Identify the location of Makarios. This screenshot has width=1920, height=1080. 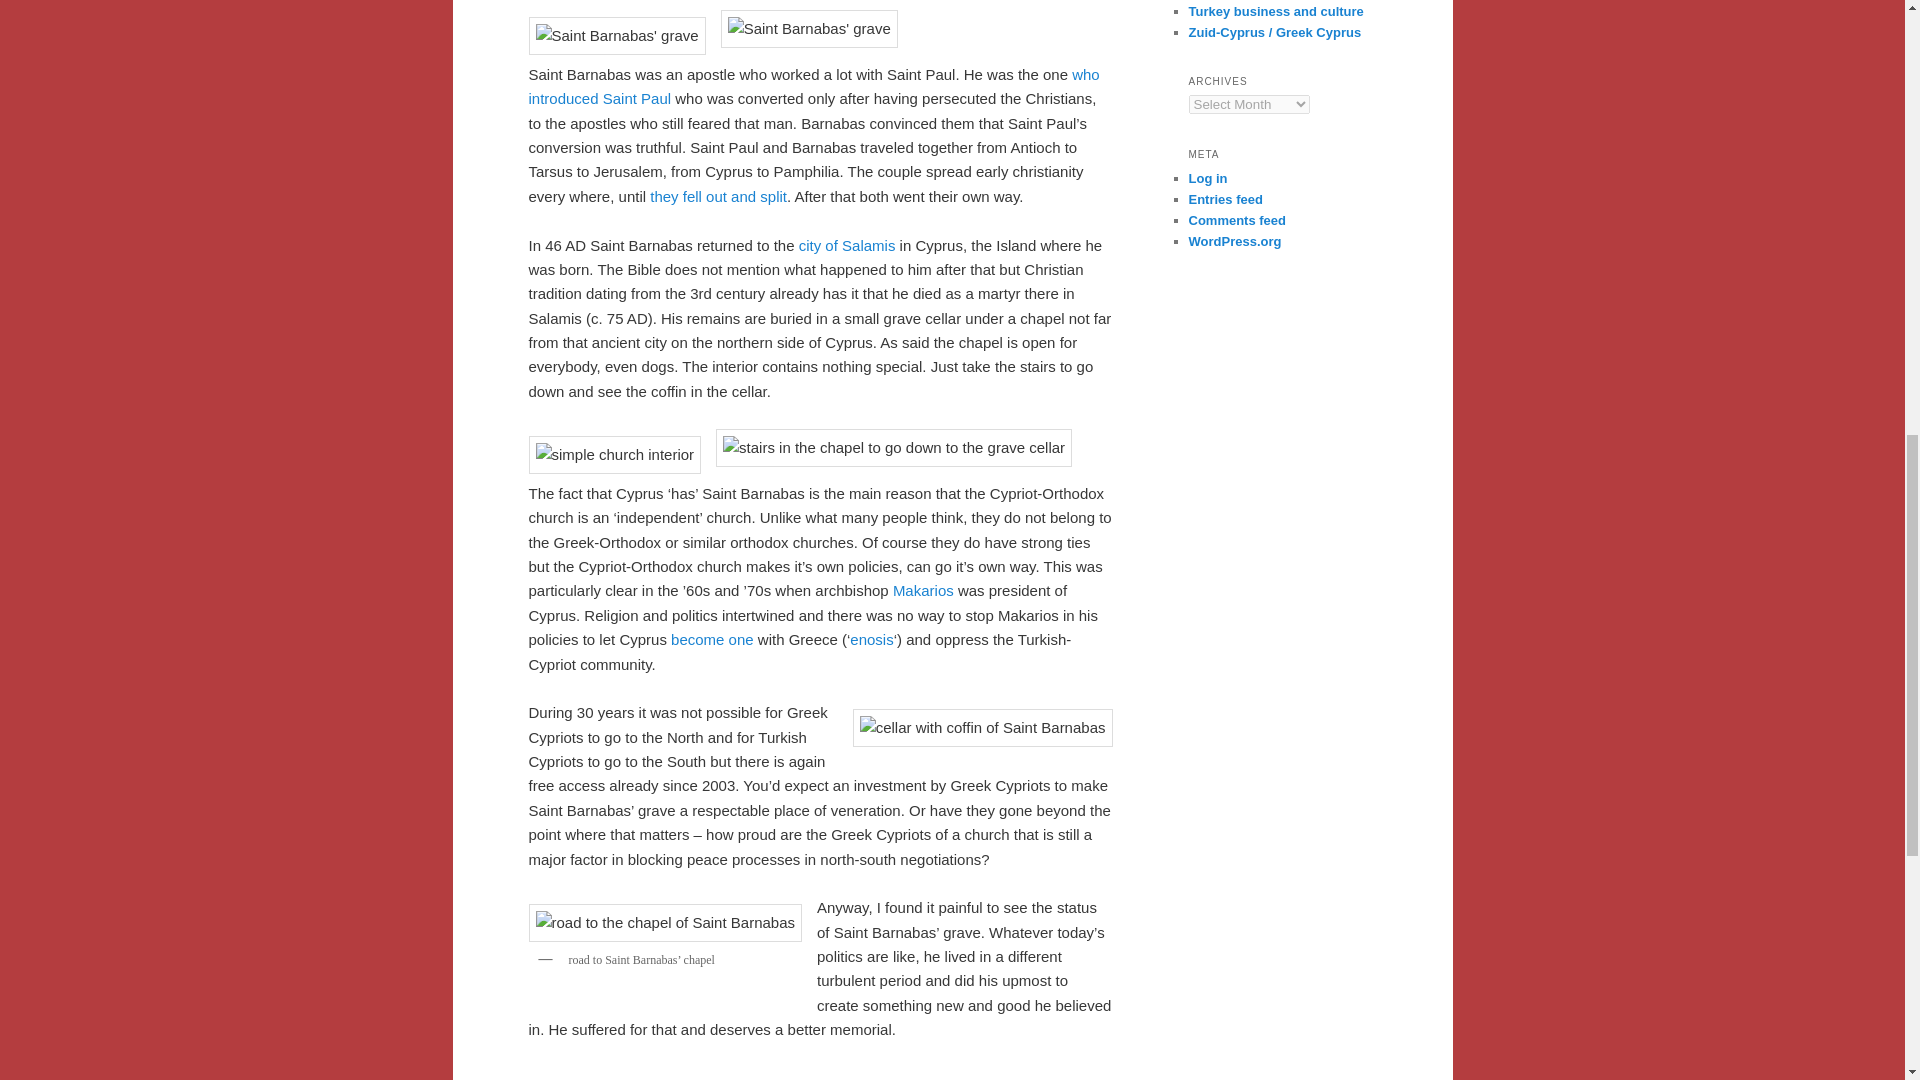
(923, 590).